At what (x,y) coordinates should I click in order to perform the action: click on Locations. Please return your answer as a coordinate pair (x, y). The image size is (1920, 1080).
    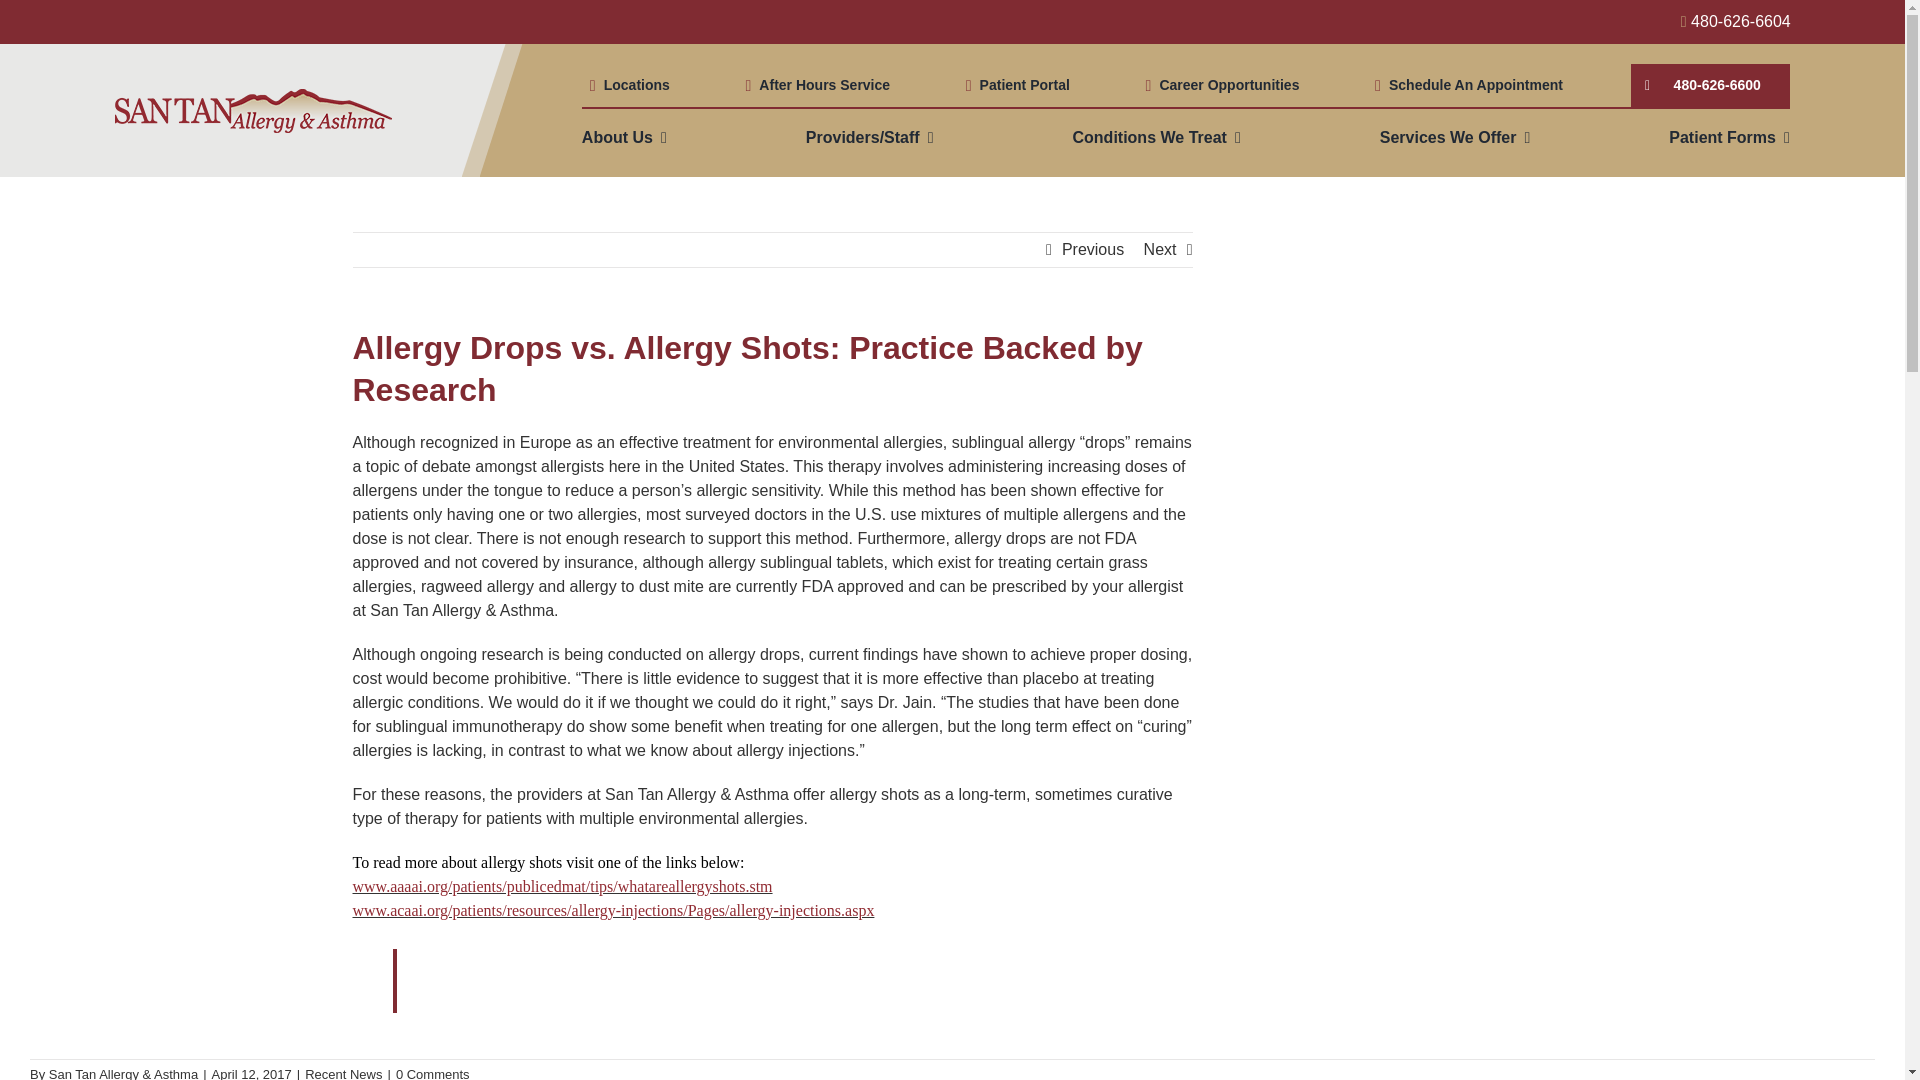
    Looking at the image, I should click on (626, 84).